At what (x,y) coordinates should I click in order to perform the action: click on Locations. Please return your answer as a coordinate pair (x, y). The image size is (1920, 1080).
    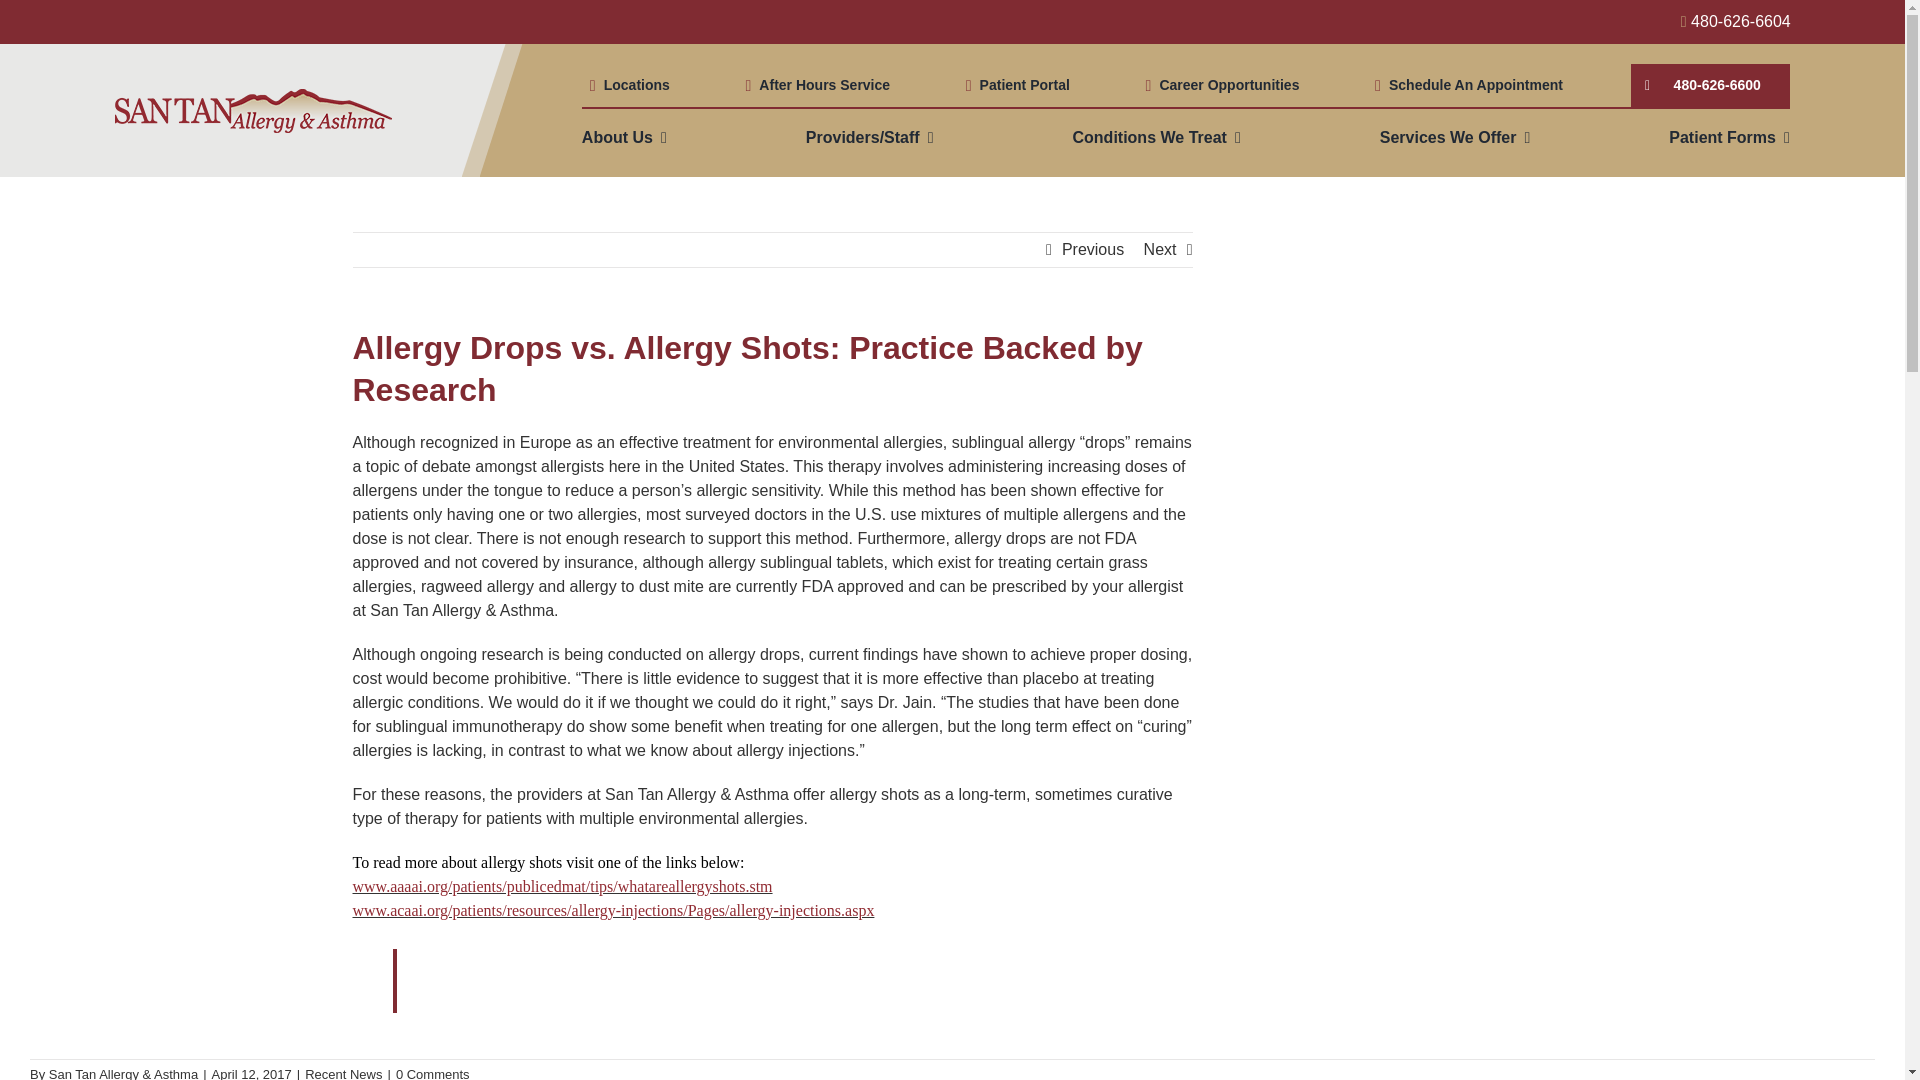
    Looking at the image, I should click on (626, 84).